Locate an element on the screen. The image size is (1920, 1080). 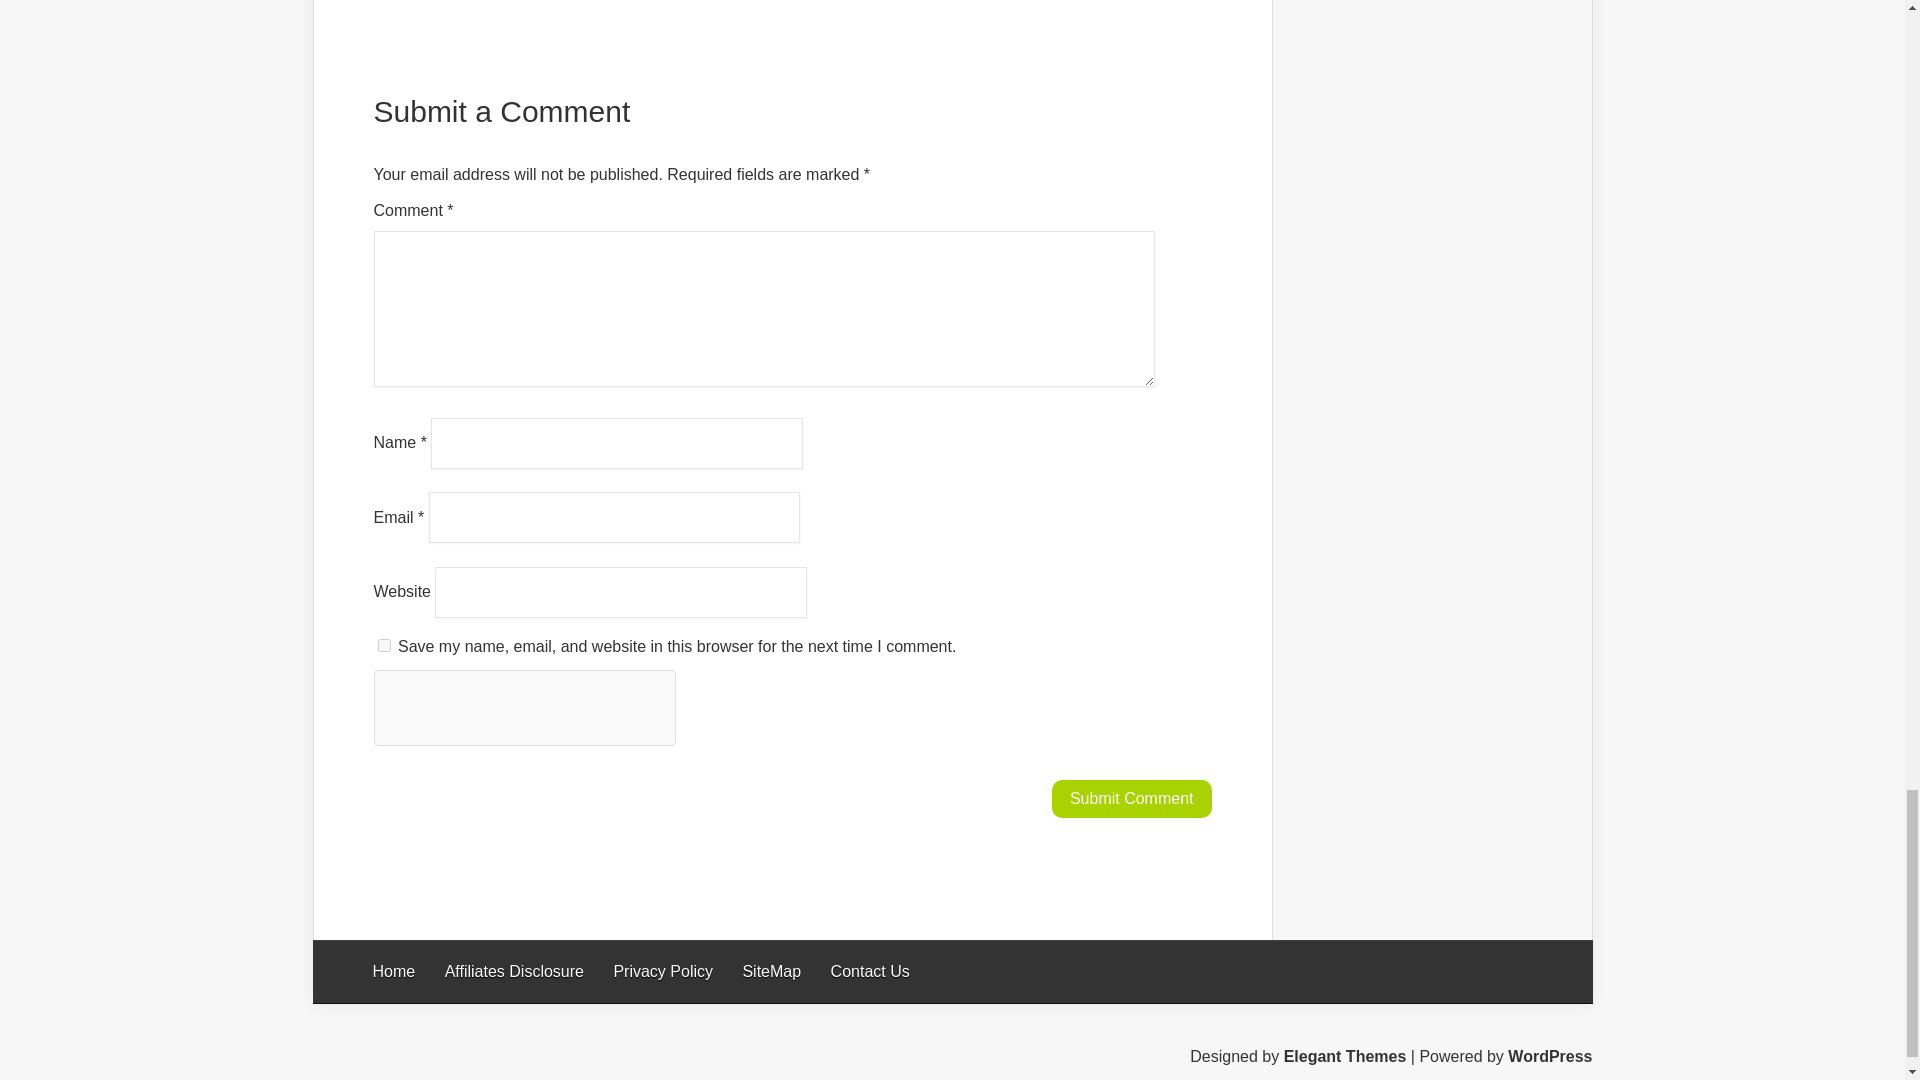
yes is located at coordinates (384, 646).